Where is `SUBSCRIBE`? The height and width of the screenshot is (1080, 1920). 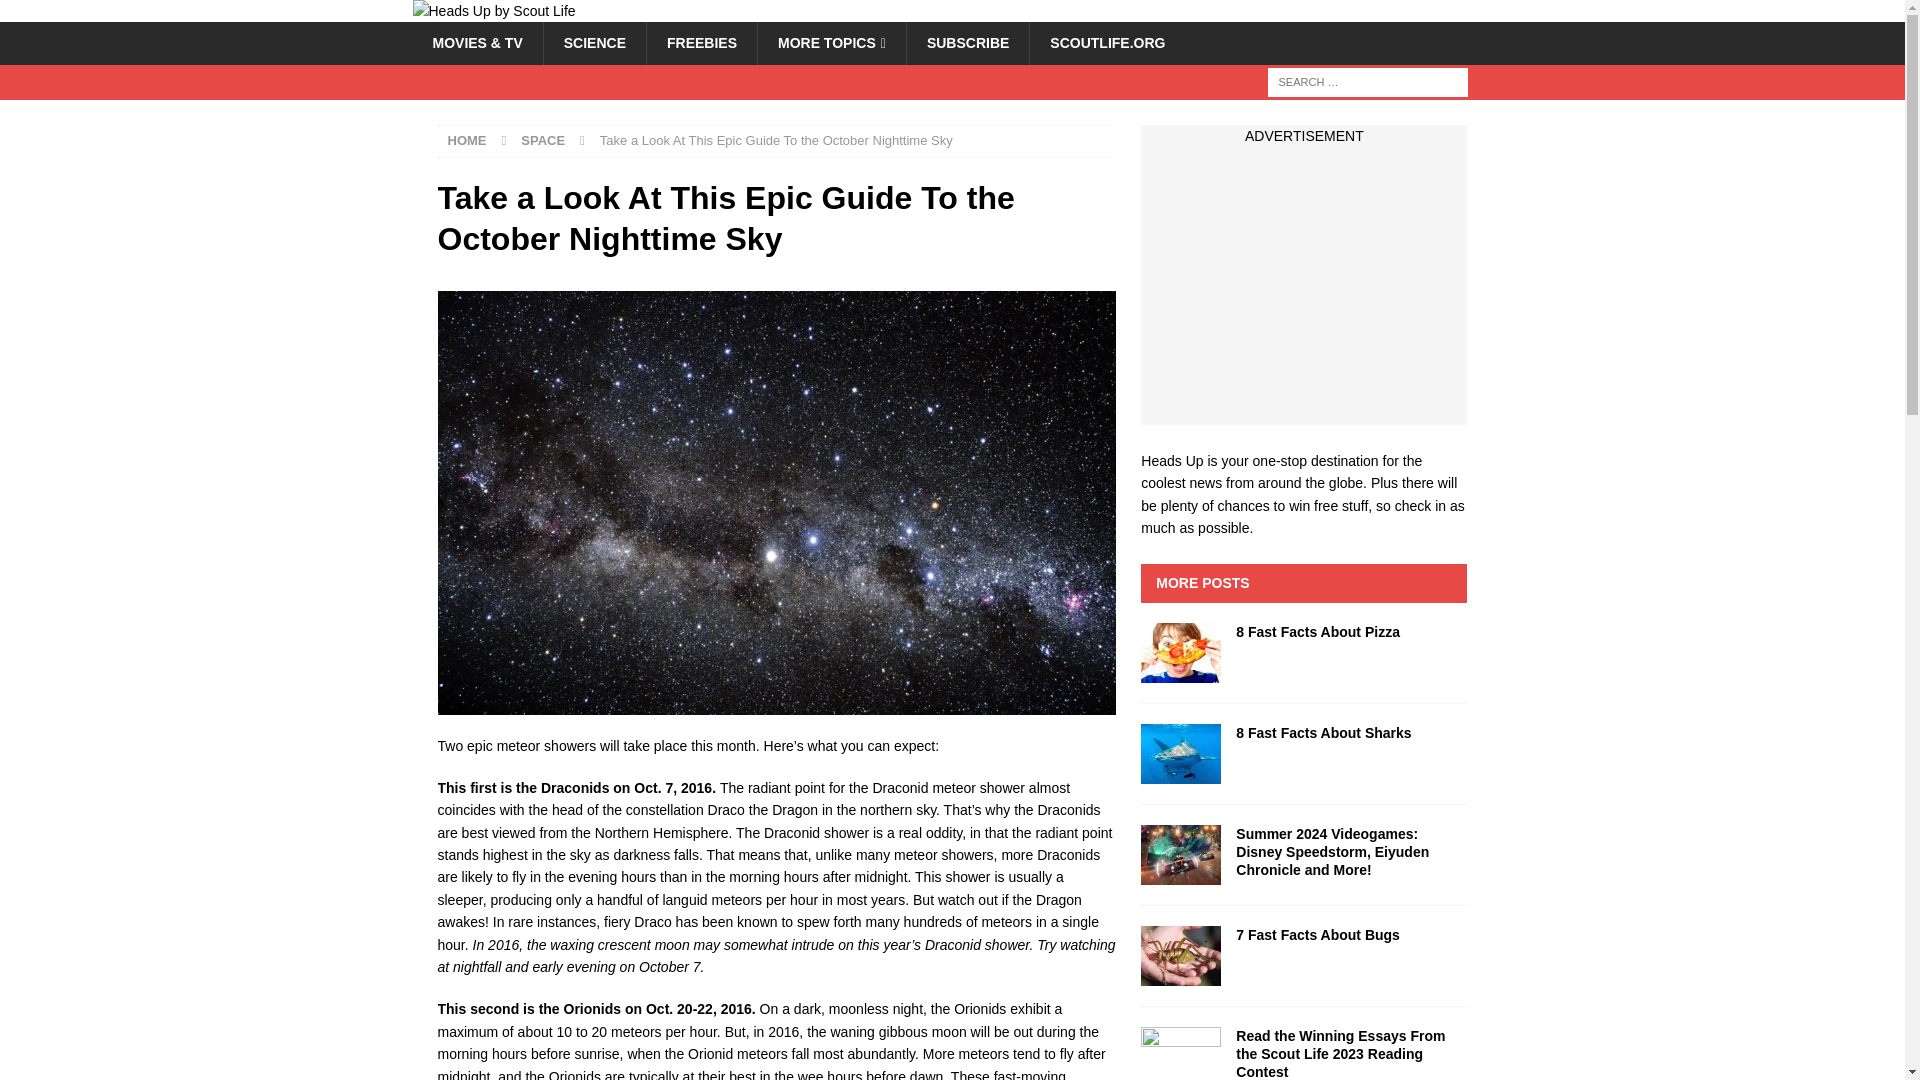
SUBSCRIBE is located at coordinates (968, 42).